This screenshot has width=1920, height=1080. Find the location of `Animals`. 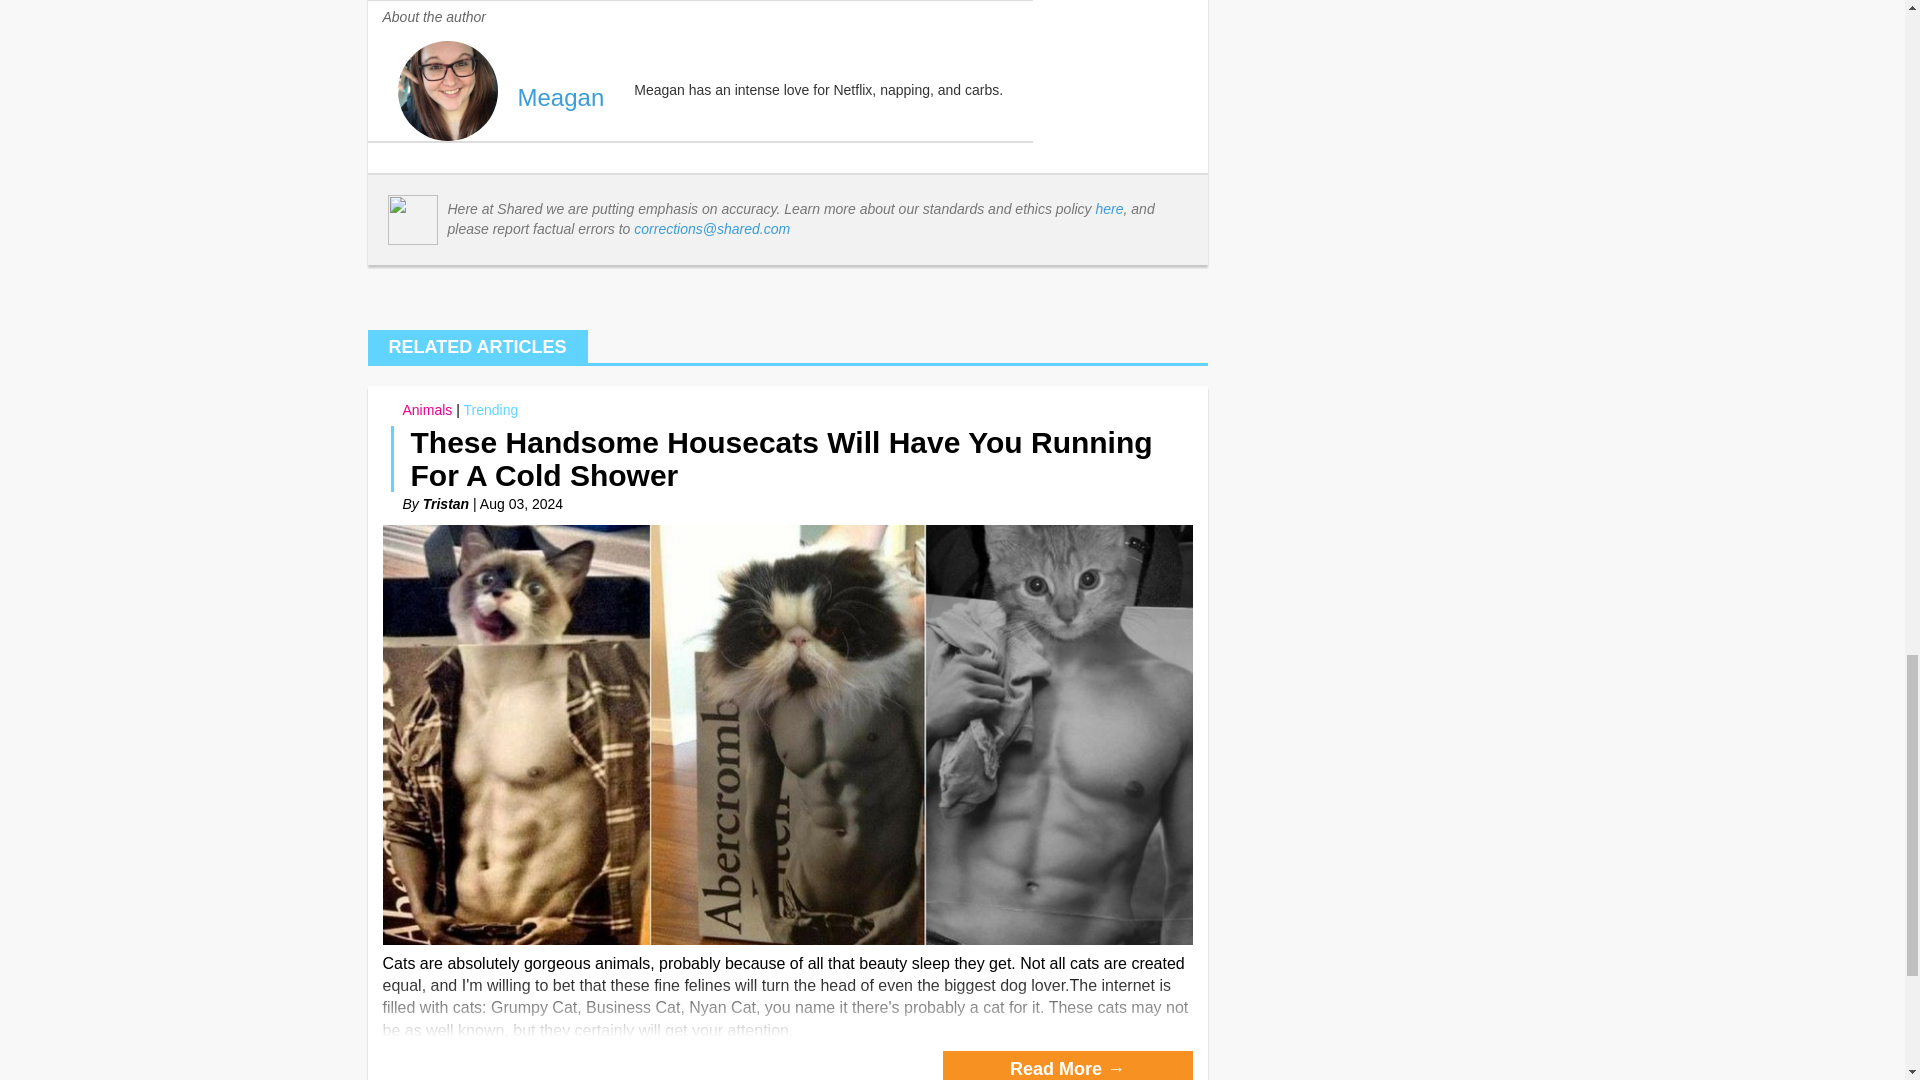

Animals is located at coordinates (426, 409).